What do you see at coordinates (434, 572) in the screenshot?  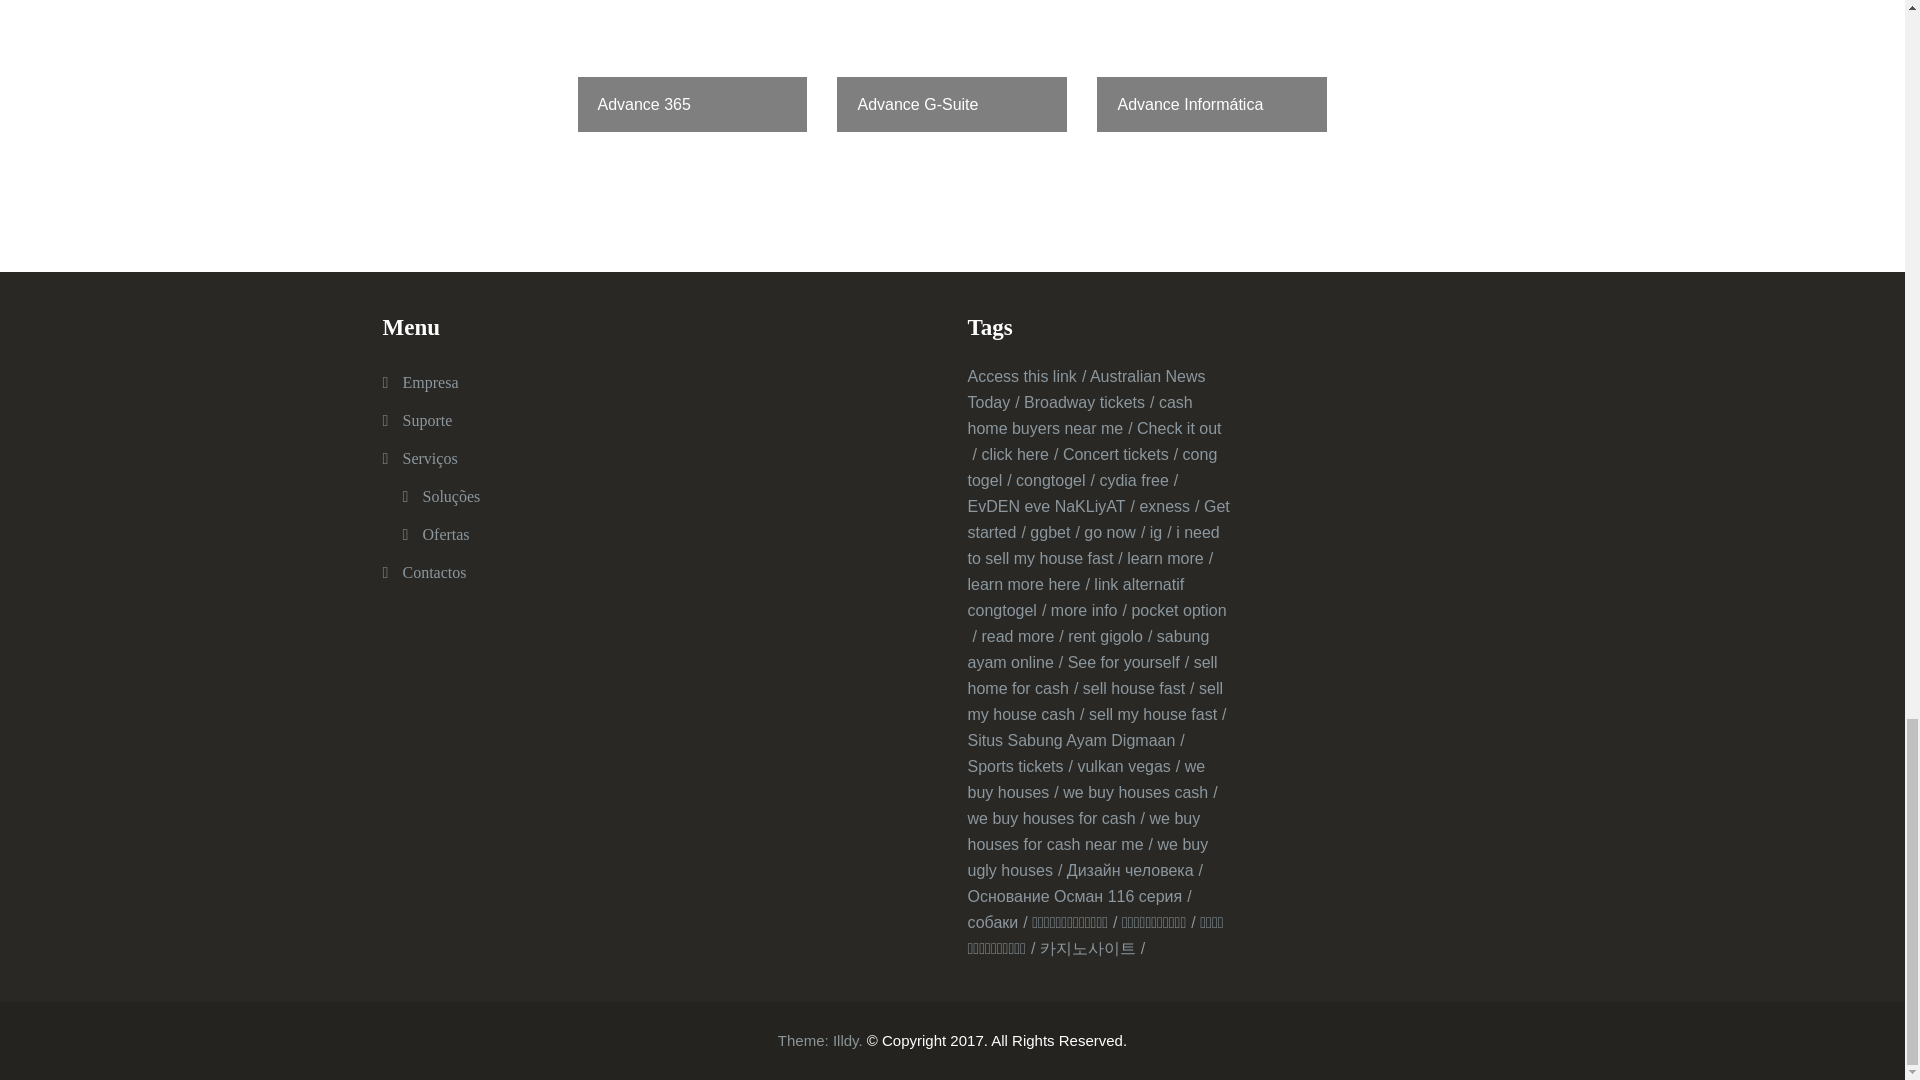 I see `Contactos` at bounding box center [434, 572].